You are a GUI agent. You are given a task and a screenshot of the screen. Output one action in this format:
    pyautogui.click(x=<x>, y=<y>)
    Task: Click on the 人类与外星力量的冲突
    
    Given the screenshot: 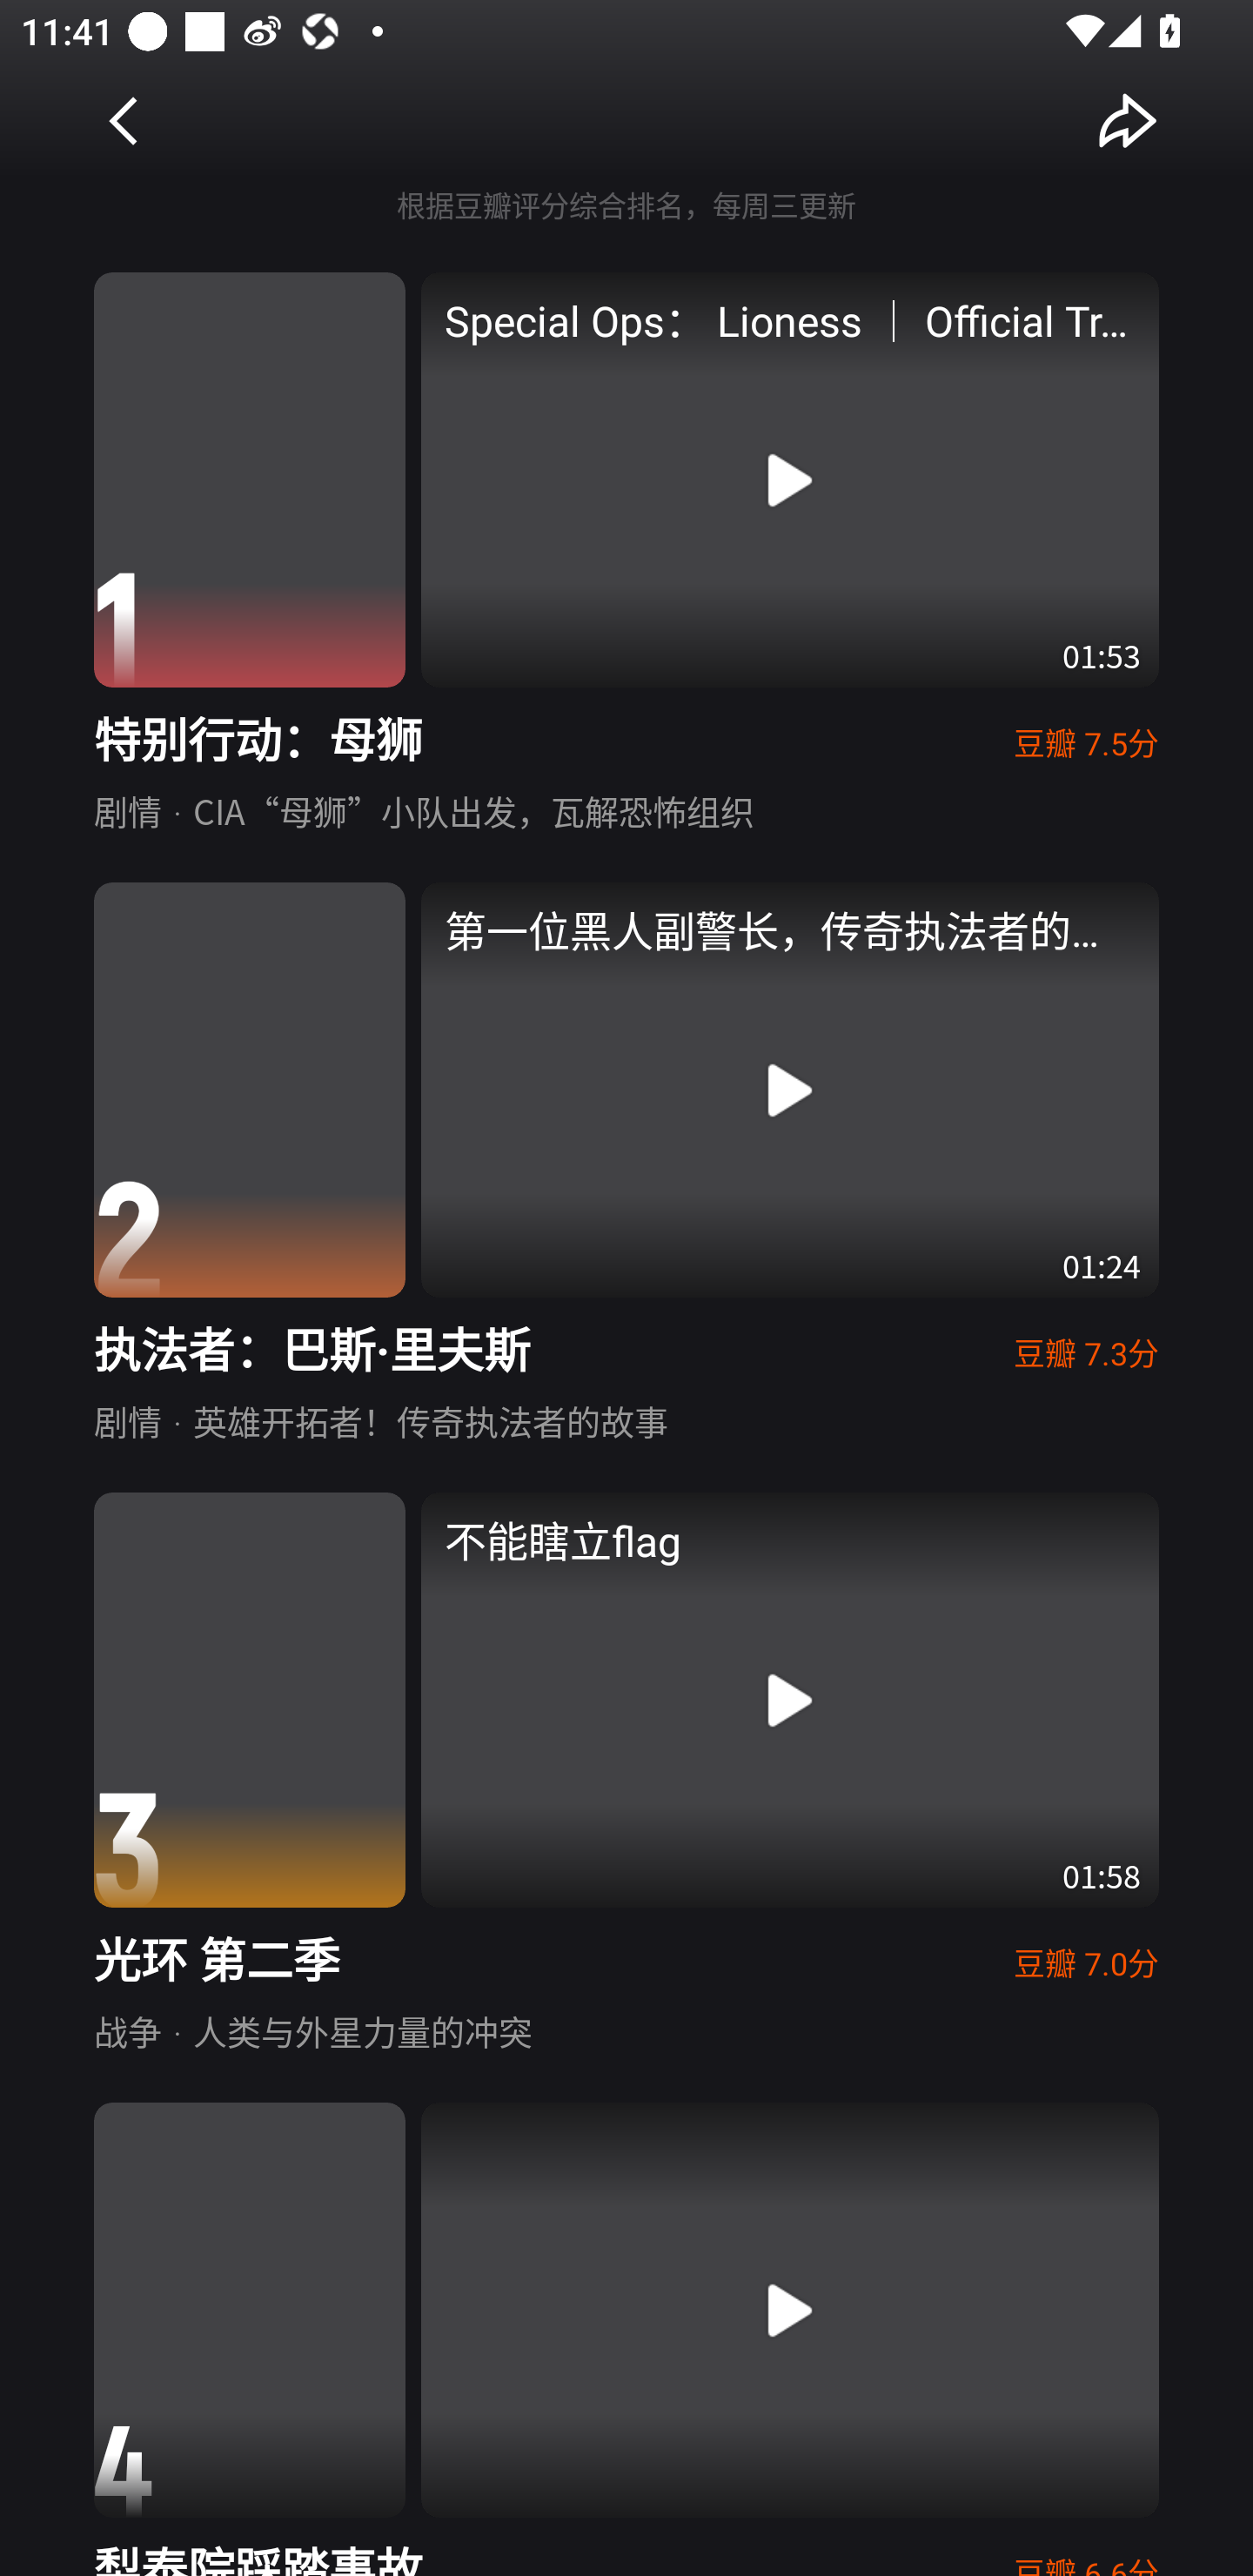 What is the action you would take?
    pyautogui.click(x=362, y=2029)
    